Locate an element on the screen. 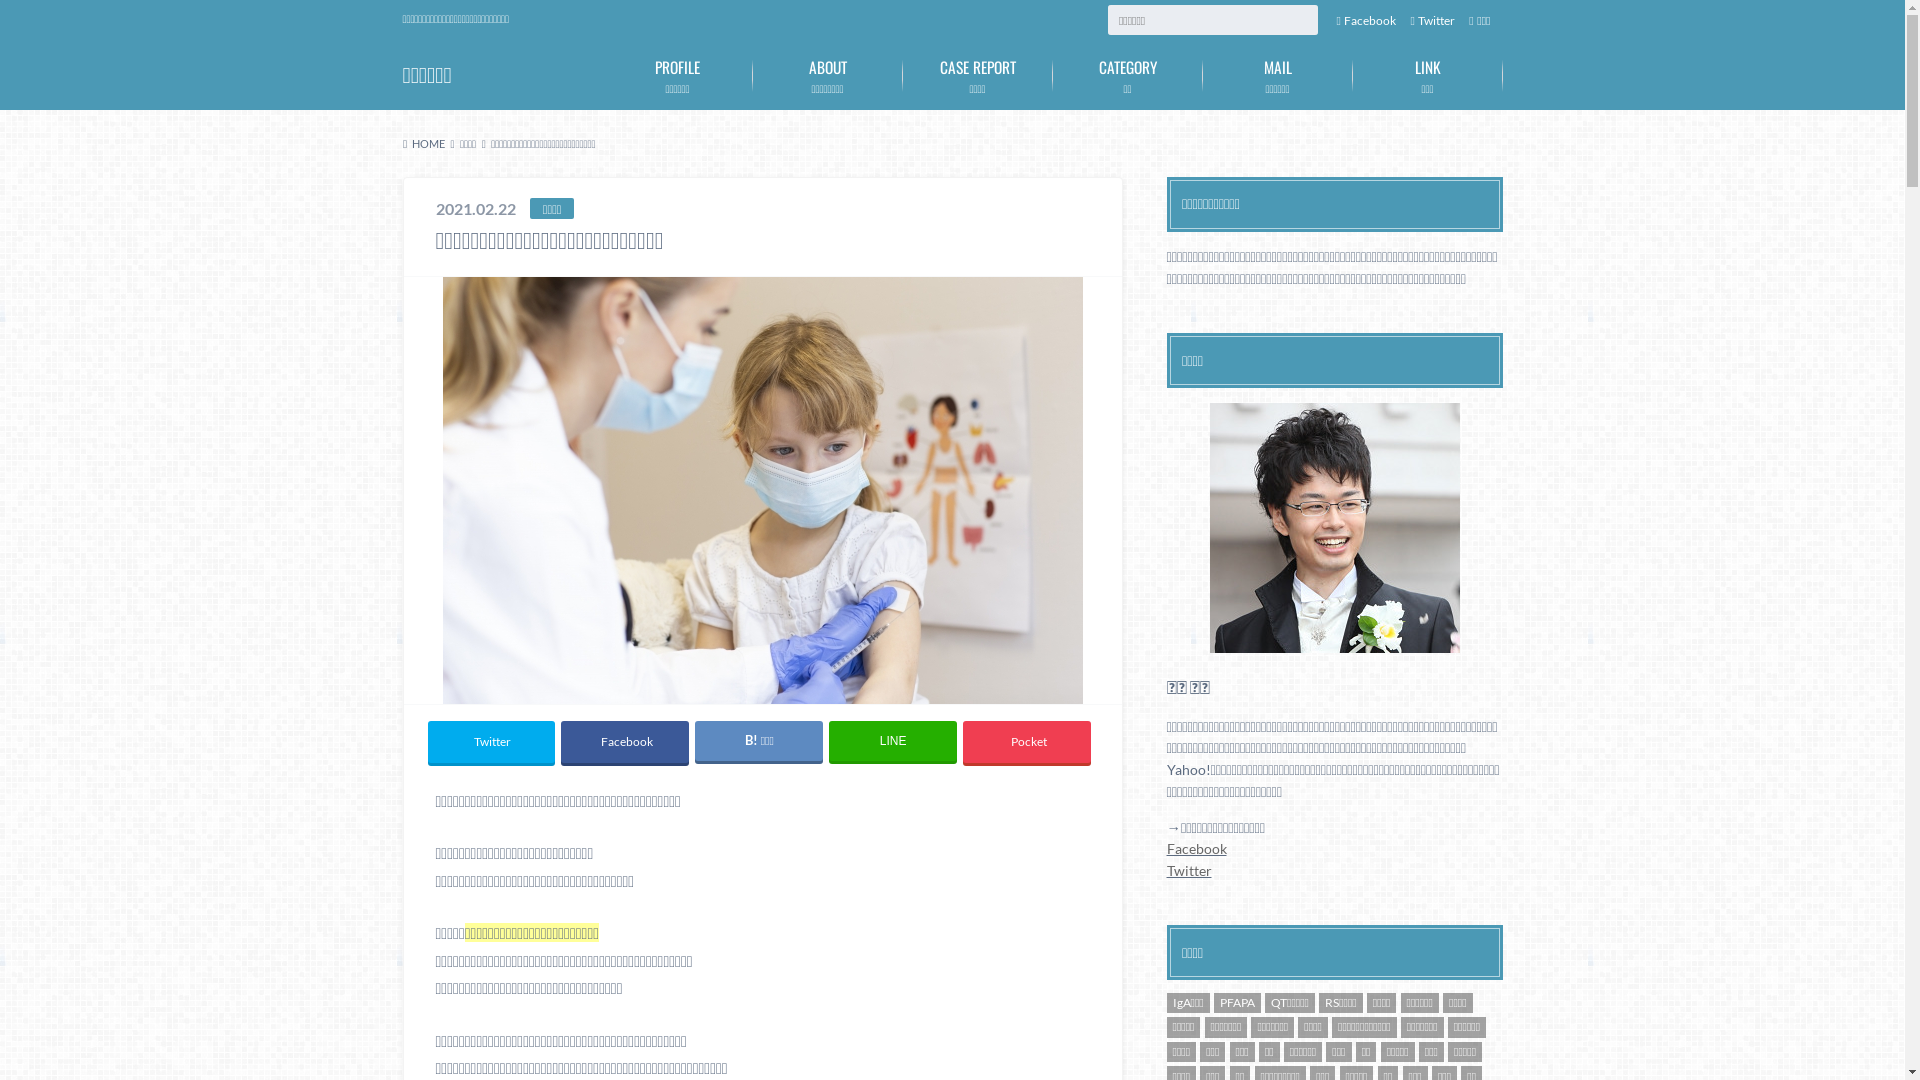 This screenshot has height=1080, width=1920. Pocket is located at coordinates (1026, 742).